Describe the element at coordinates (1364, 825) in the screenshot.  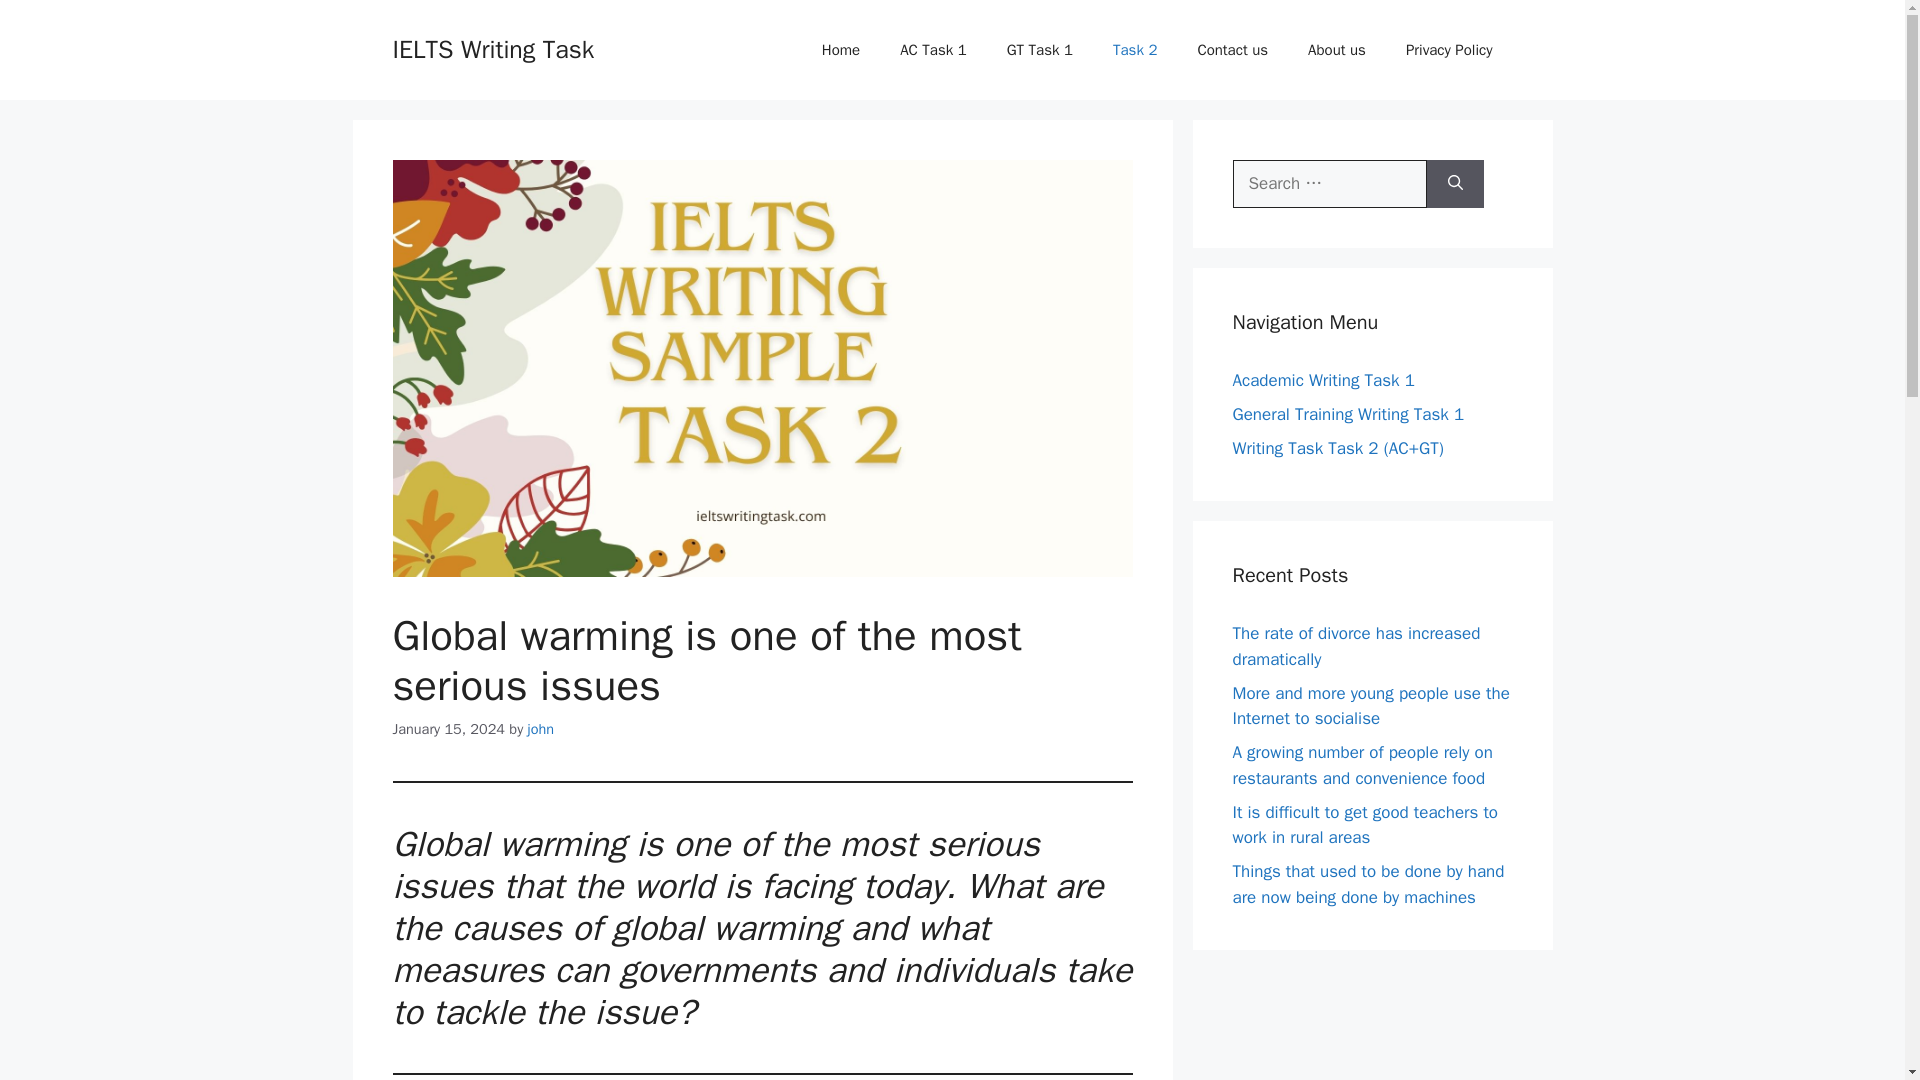
I see `It is difficult to get good teachers to work in rural areas` at that location.